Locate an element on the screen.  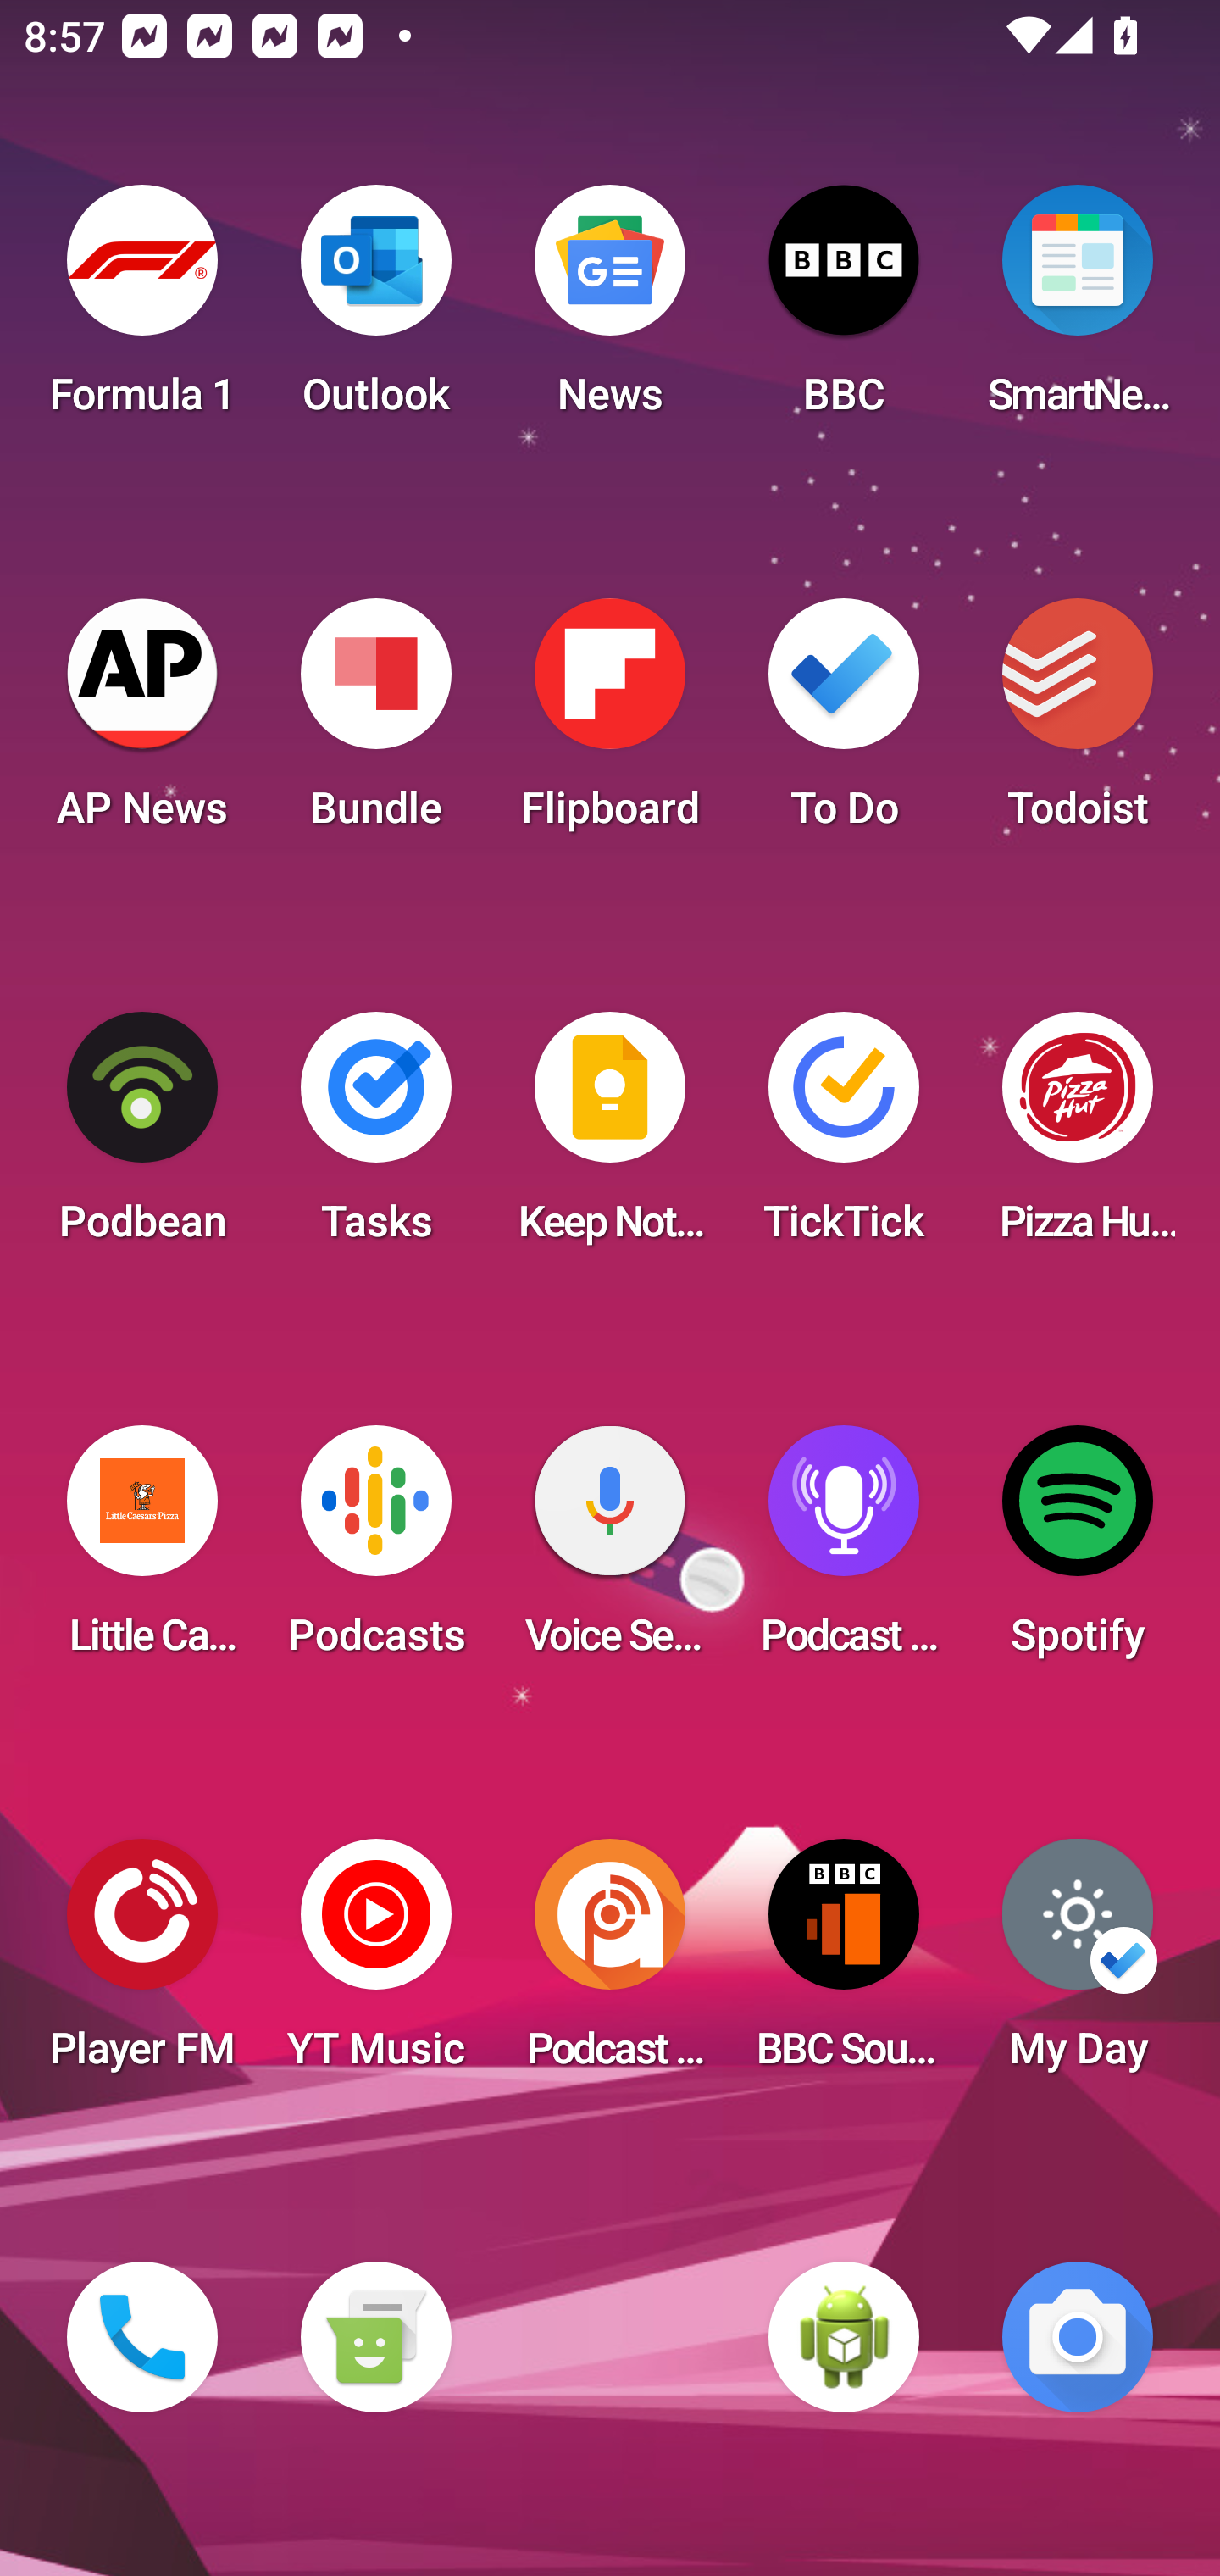
BBC Sounds is located at coordinates (844, 1964).